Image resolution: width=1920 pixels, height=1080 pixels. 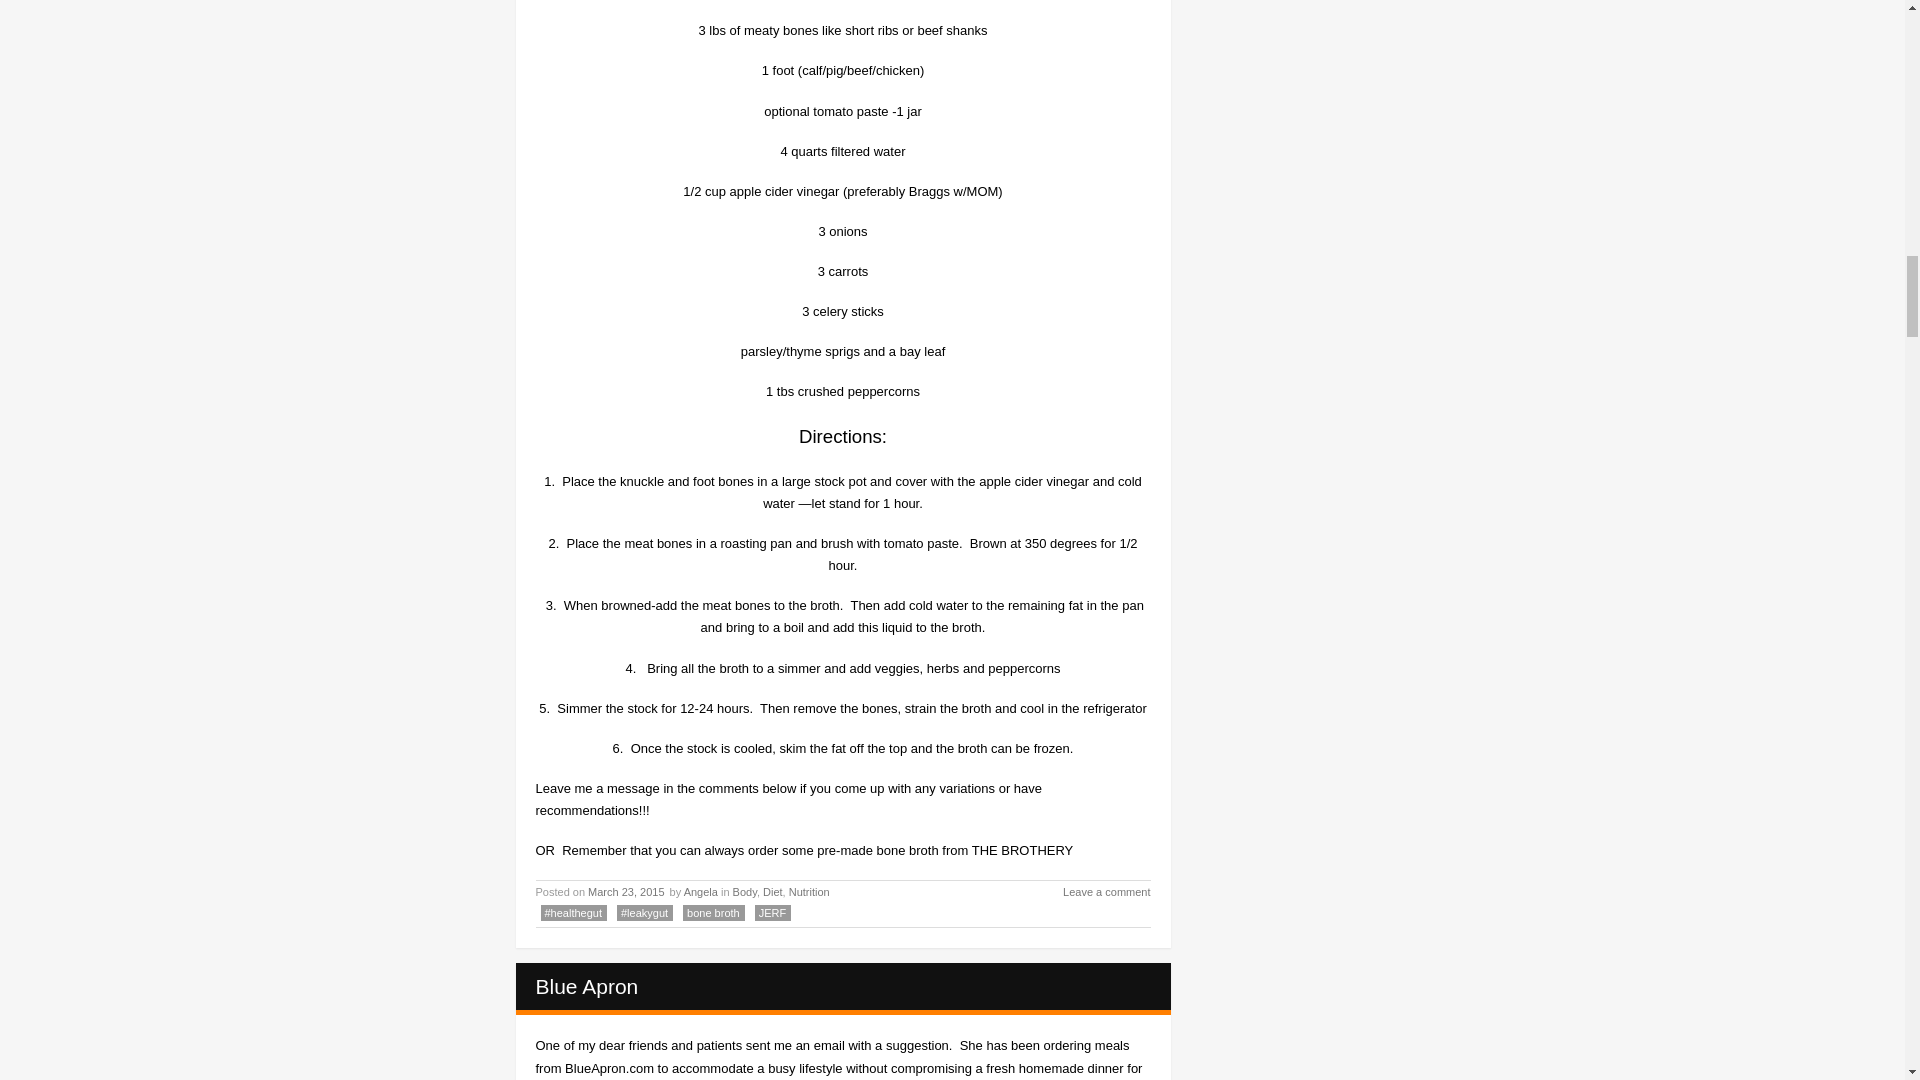 What do you see at coordinates (1022, 850) in the screenshot?
I see `THE BROTHERY` at bounding box center [1022, 850].